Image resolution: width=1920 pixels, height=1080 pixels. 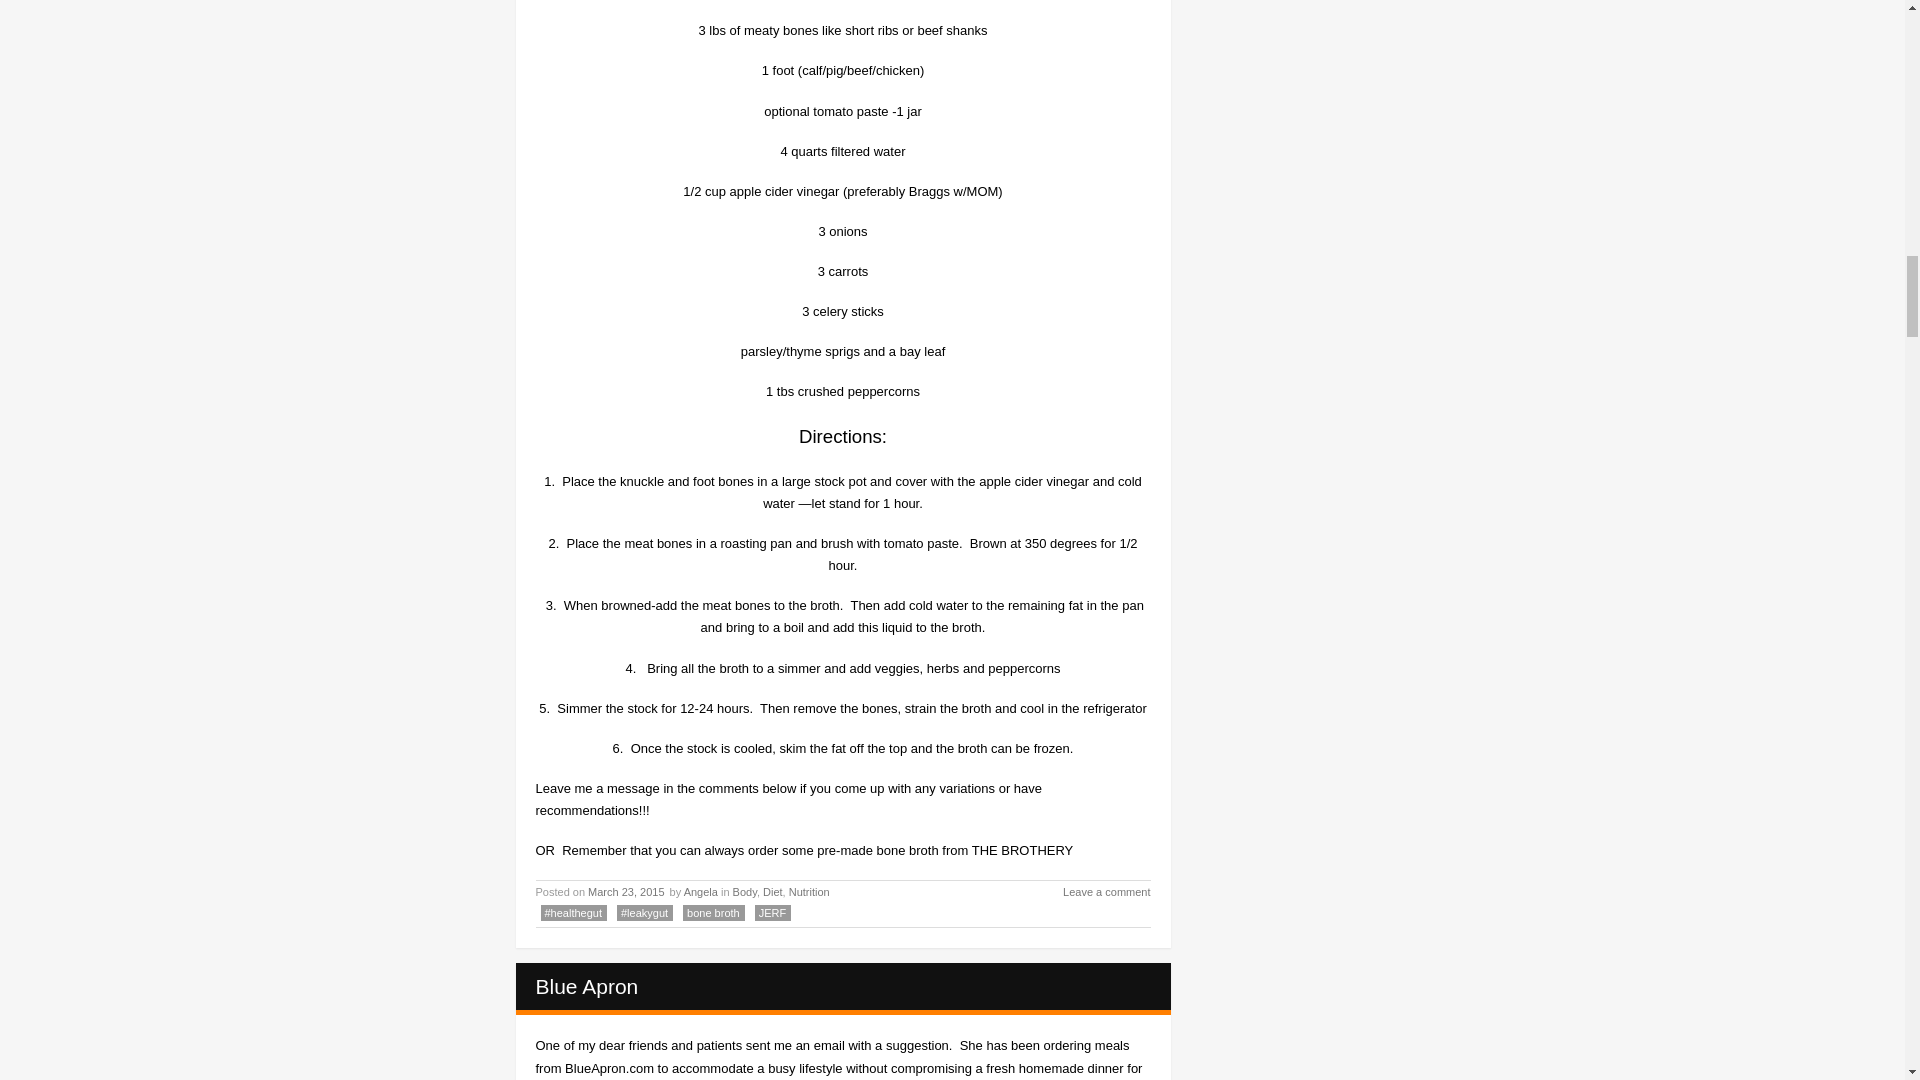 What do you see at coordinates (1022, 850) in the screenshot?
I see `THE BROTHERY` at bounding box center [1022, 850].